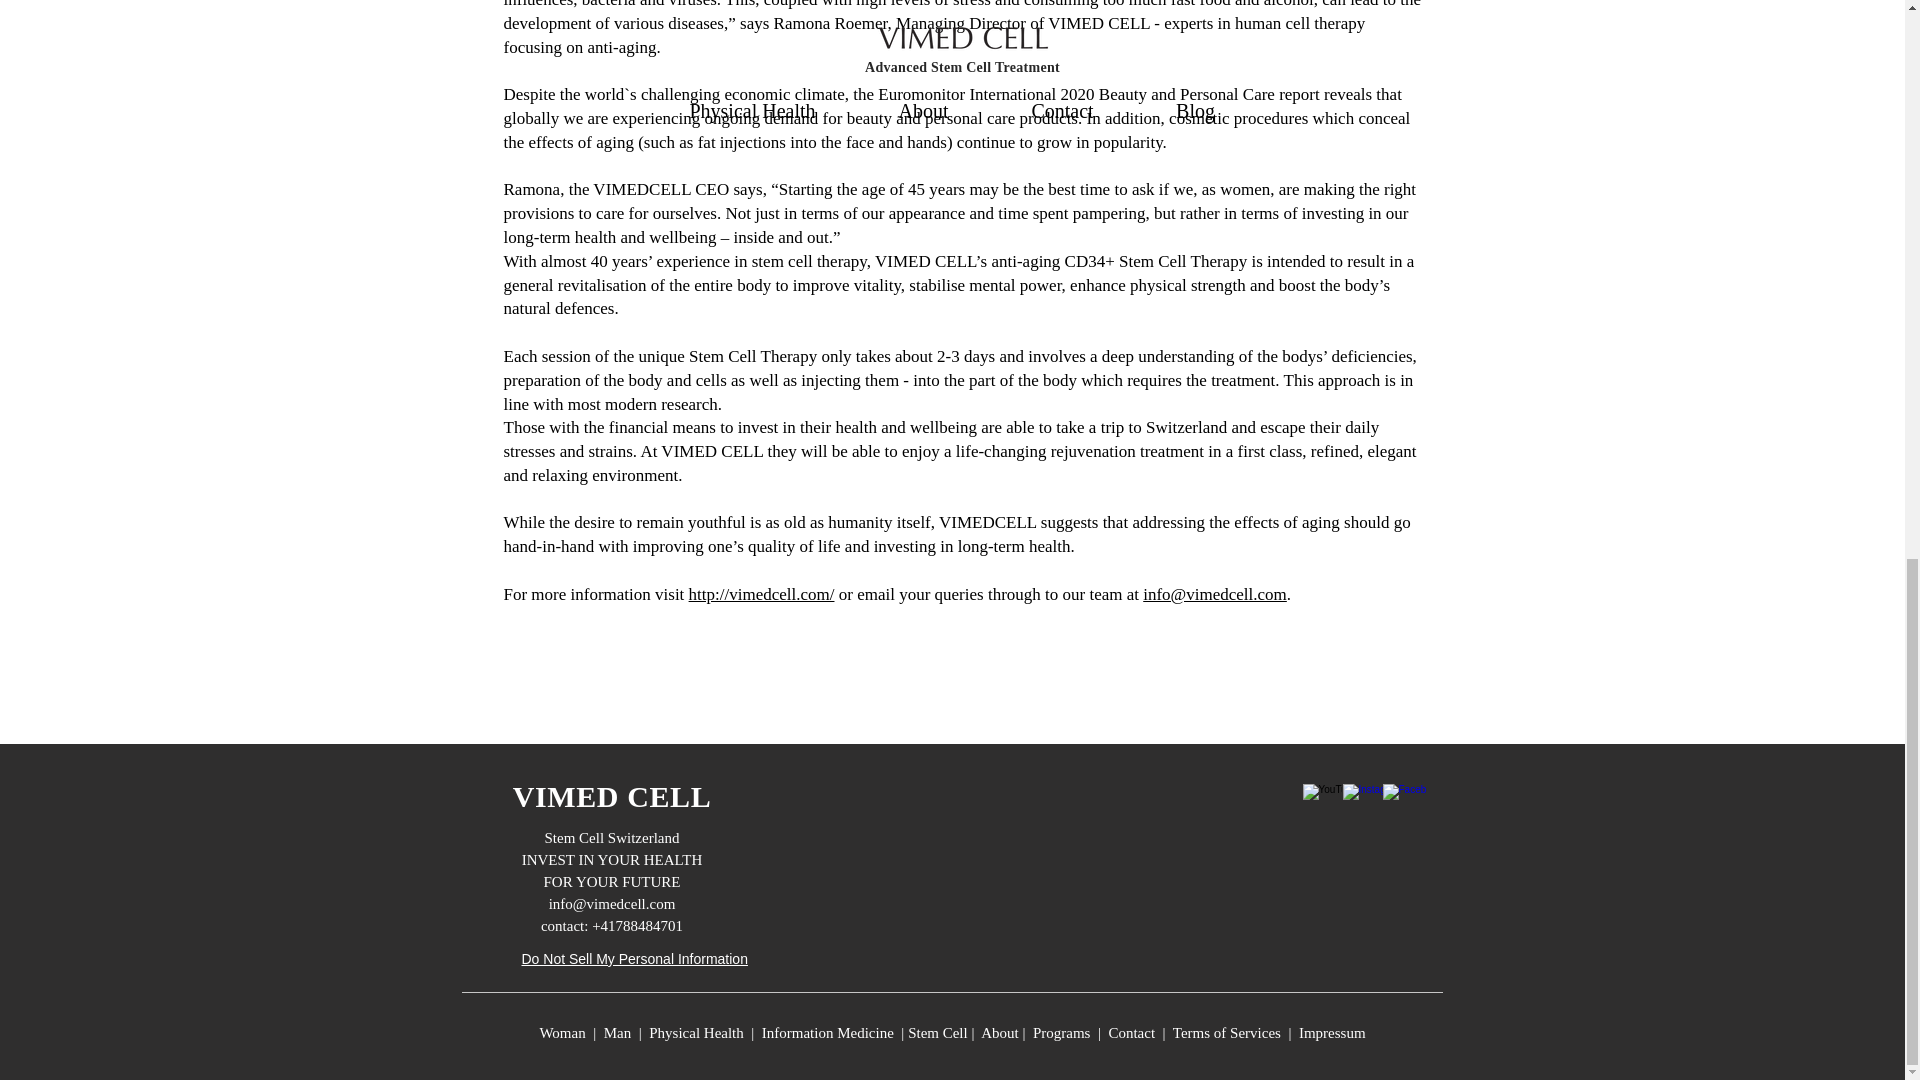 This screenshot has height=1080, width=1920. Describe the element at coordinates (618, 1032) in the screenshot. I see `Man` at that location.